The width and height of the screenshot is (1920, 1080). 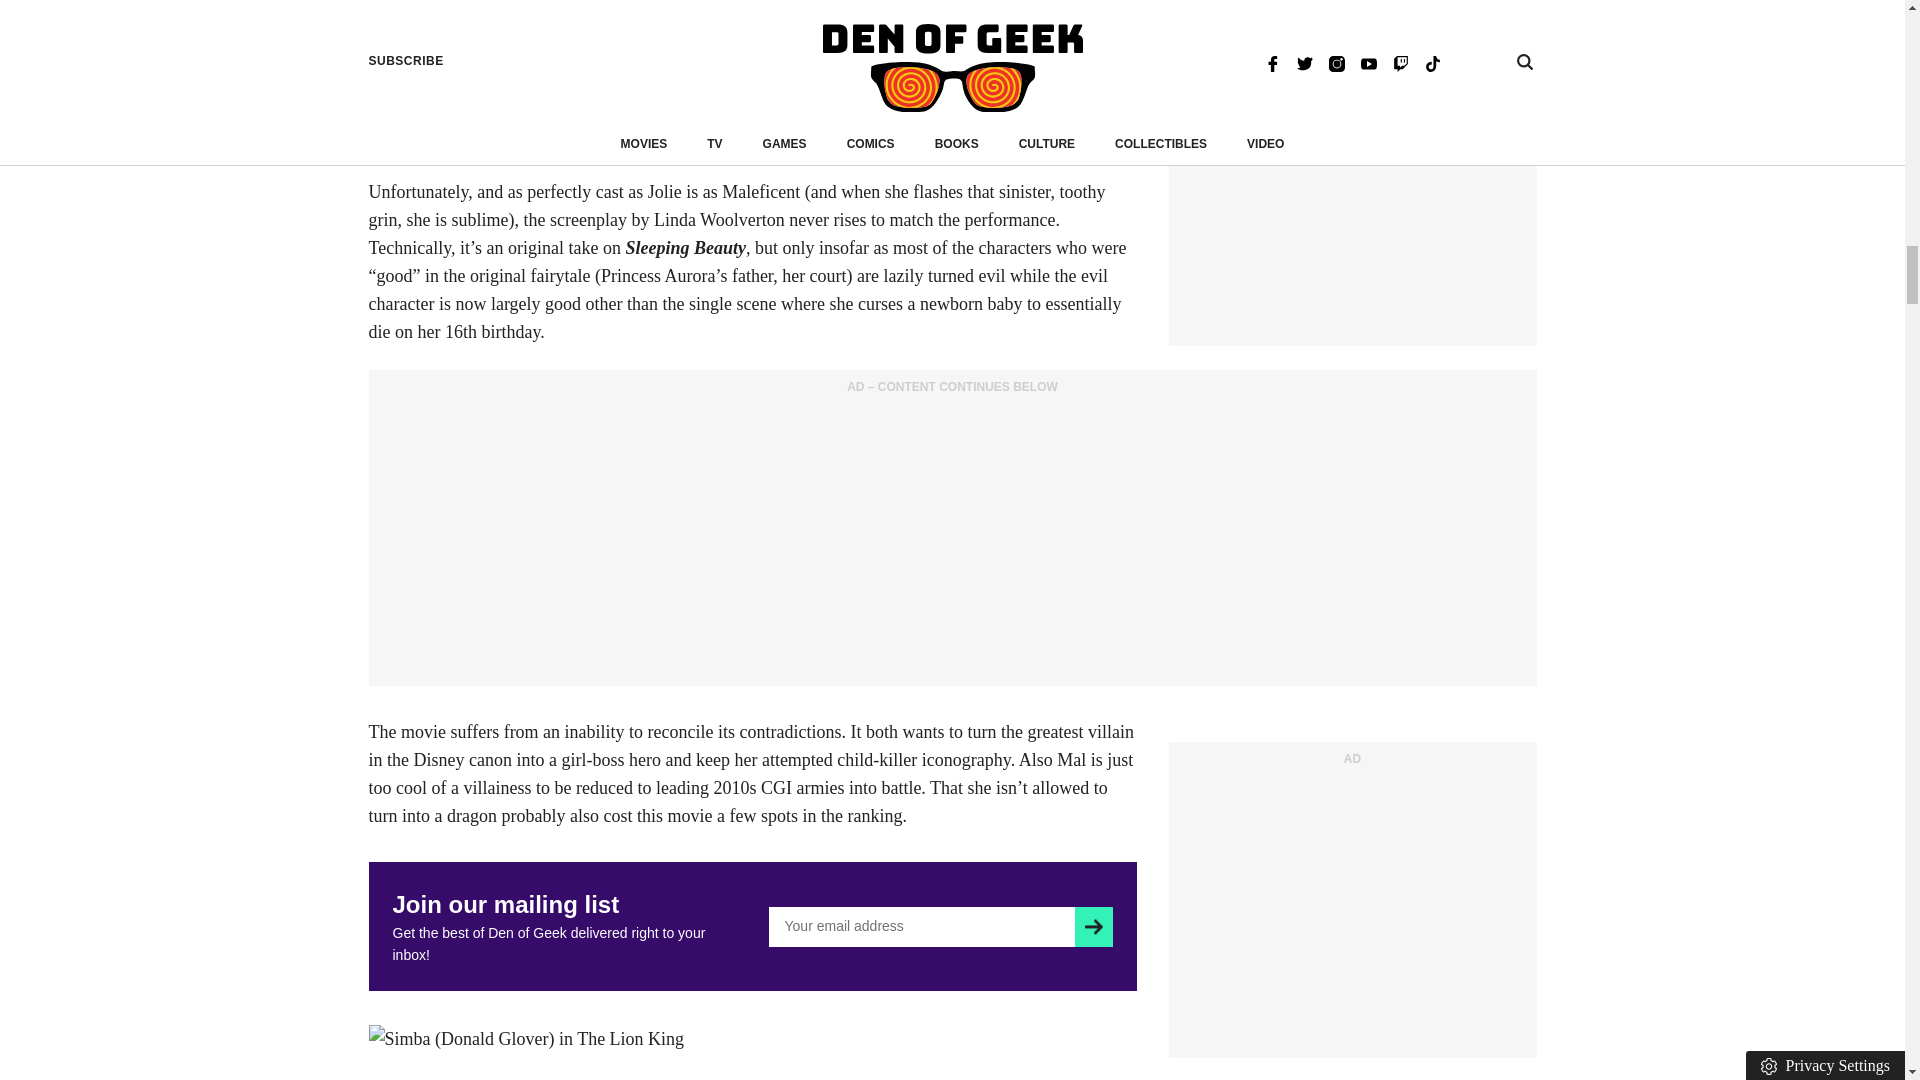 What do you see at coordinates (1093, 927) in the screenshot?
I see `Subscribe` at bounding box center [1093, 927].